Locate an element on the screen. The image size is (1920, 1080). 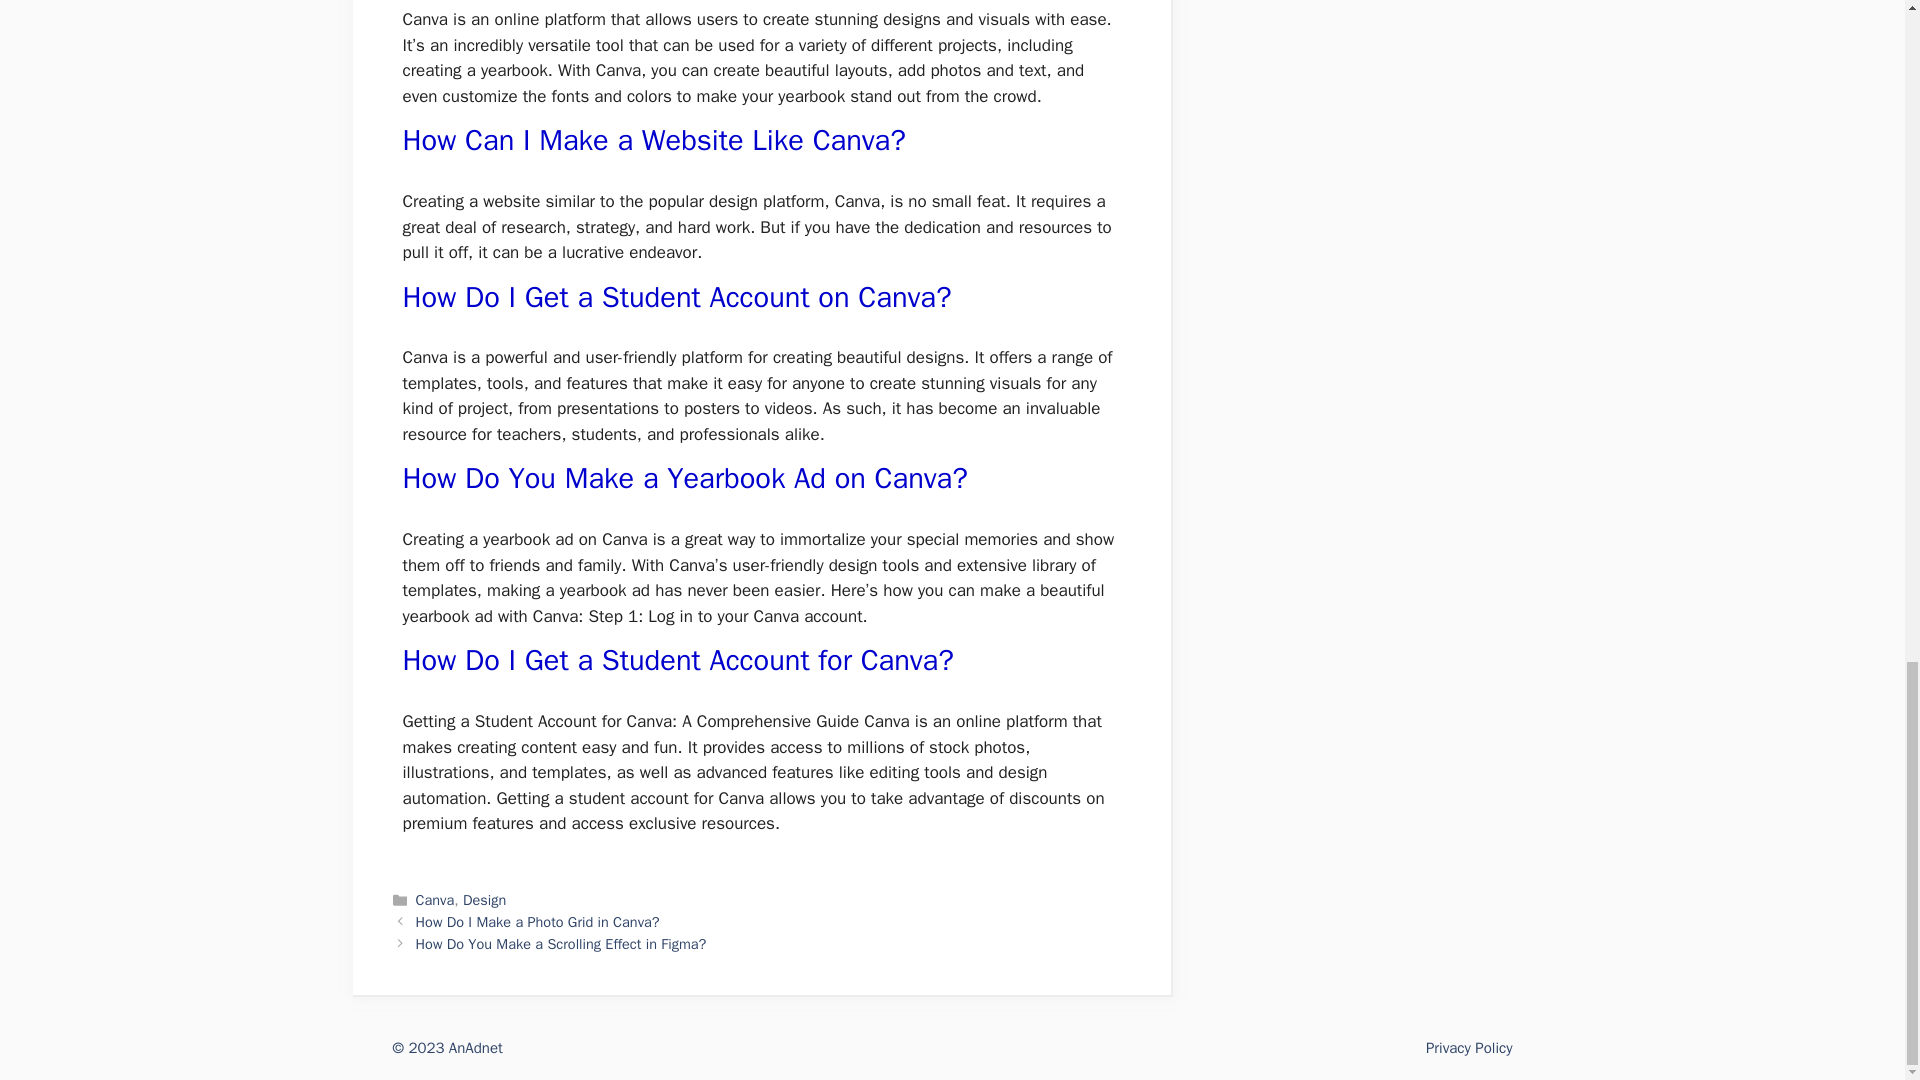
How Can I Make a Website Like Canva? is located at coordinates (652, 140).